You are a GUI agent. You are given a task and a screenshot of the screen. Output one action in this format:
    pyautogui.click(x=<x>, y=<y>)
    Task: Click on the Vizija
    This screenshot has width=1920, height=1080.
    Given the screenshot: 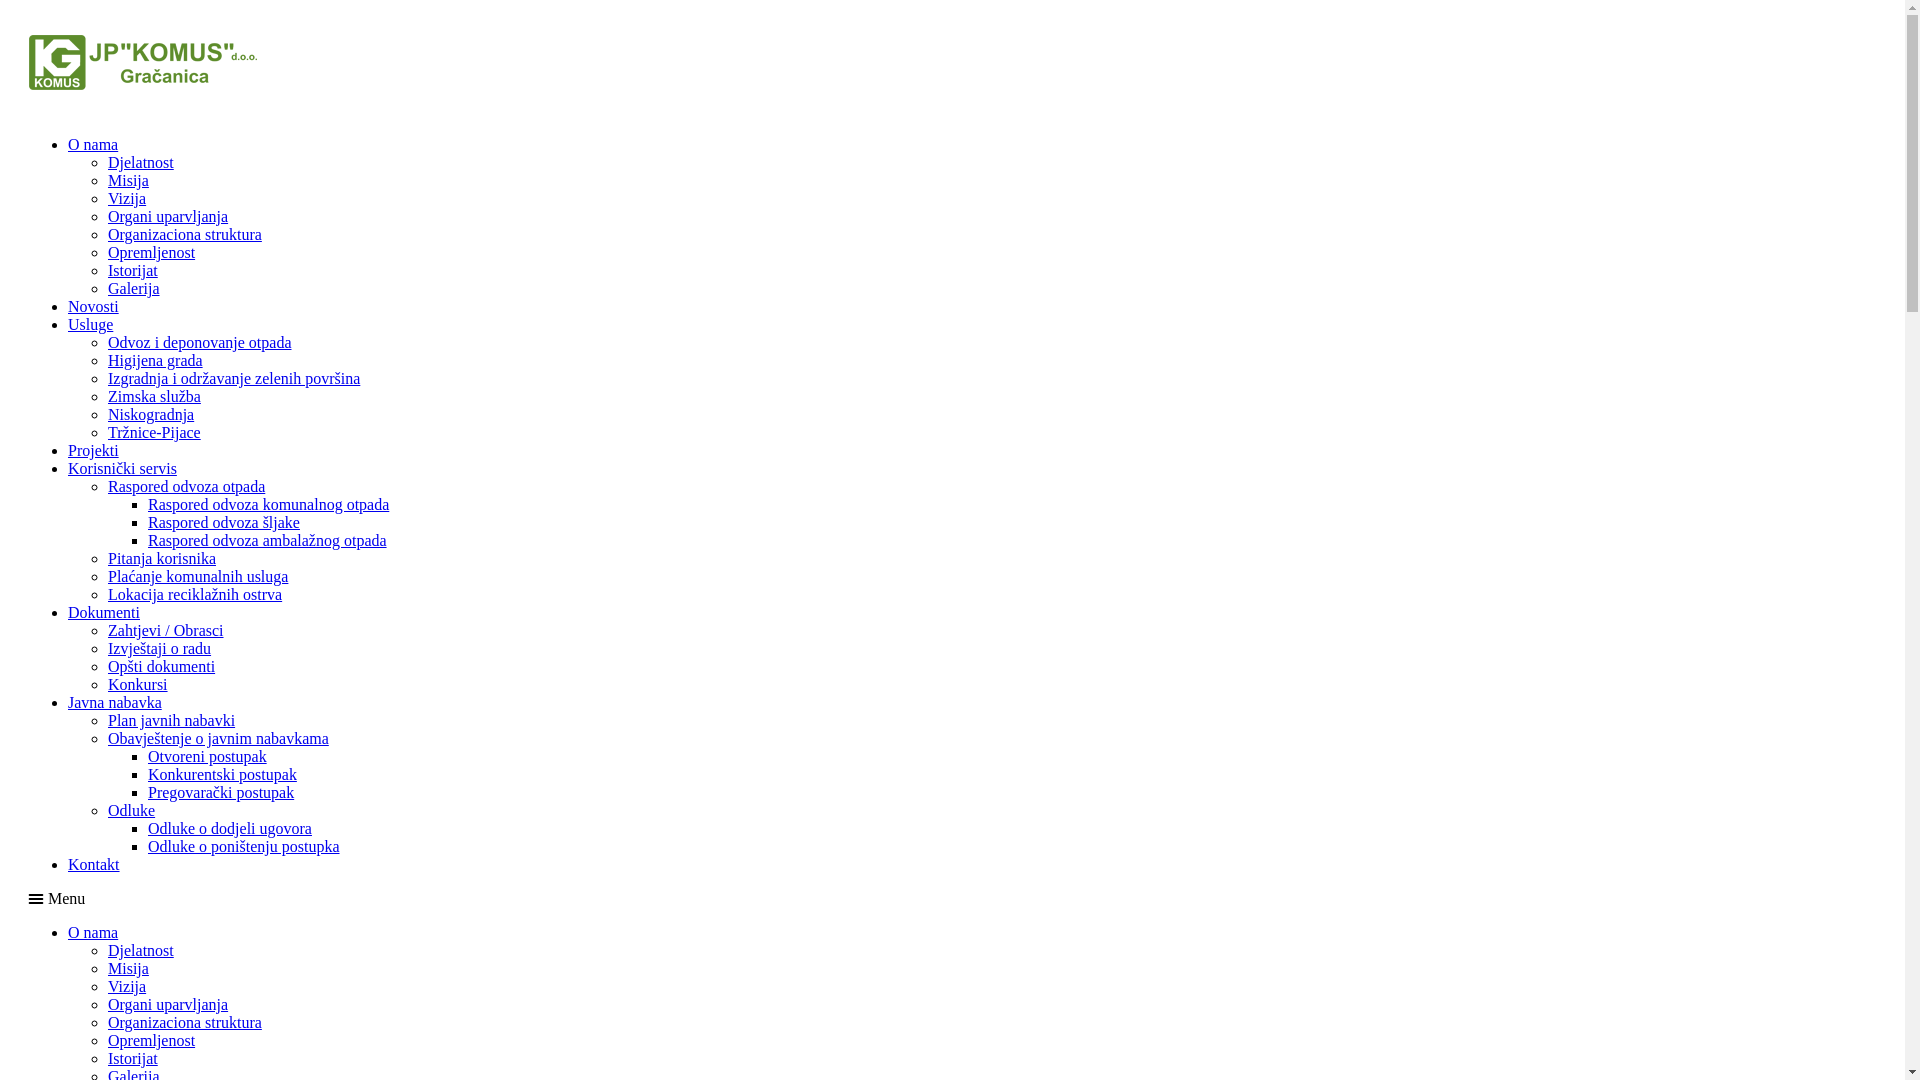 What is the action you would take?
    pyautogui.click(x=127, y=986)
    